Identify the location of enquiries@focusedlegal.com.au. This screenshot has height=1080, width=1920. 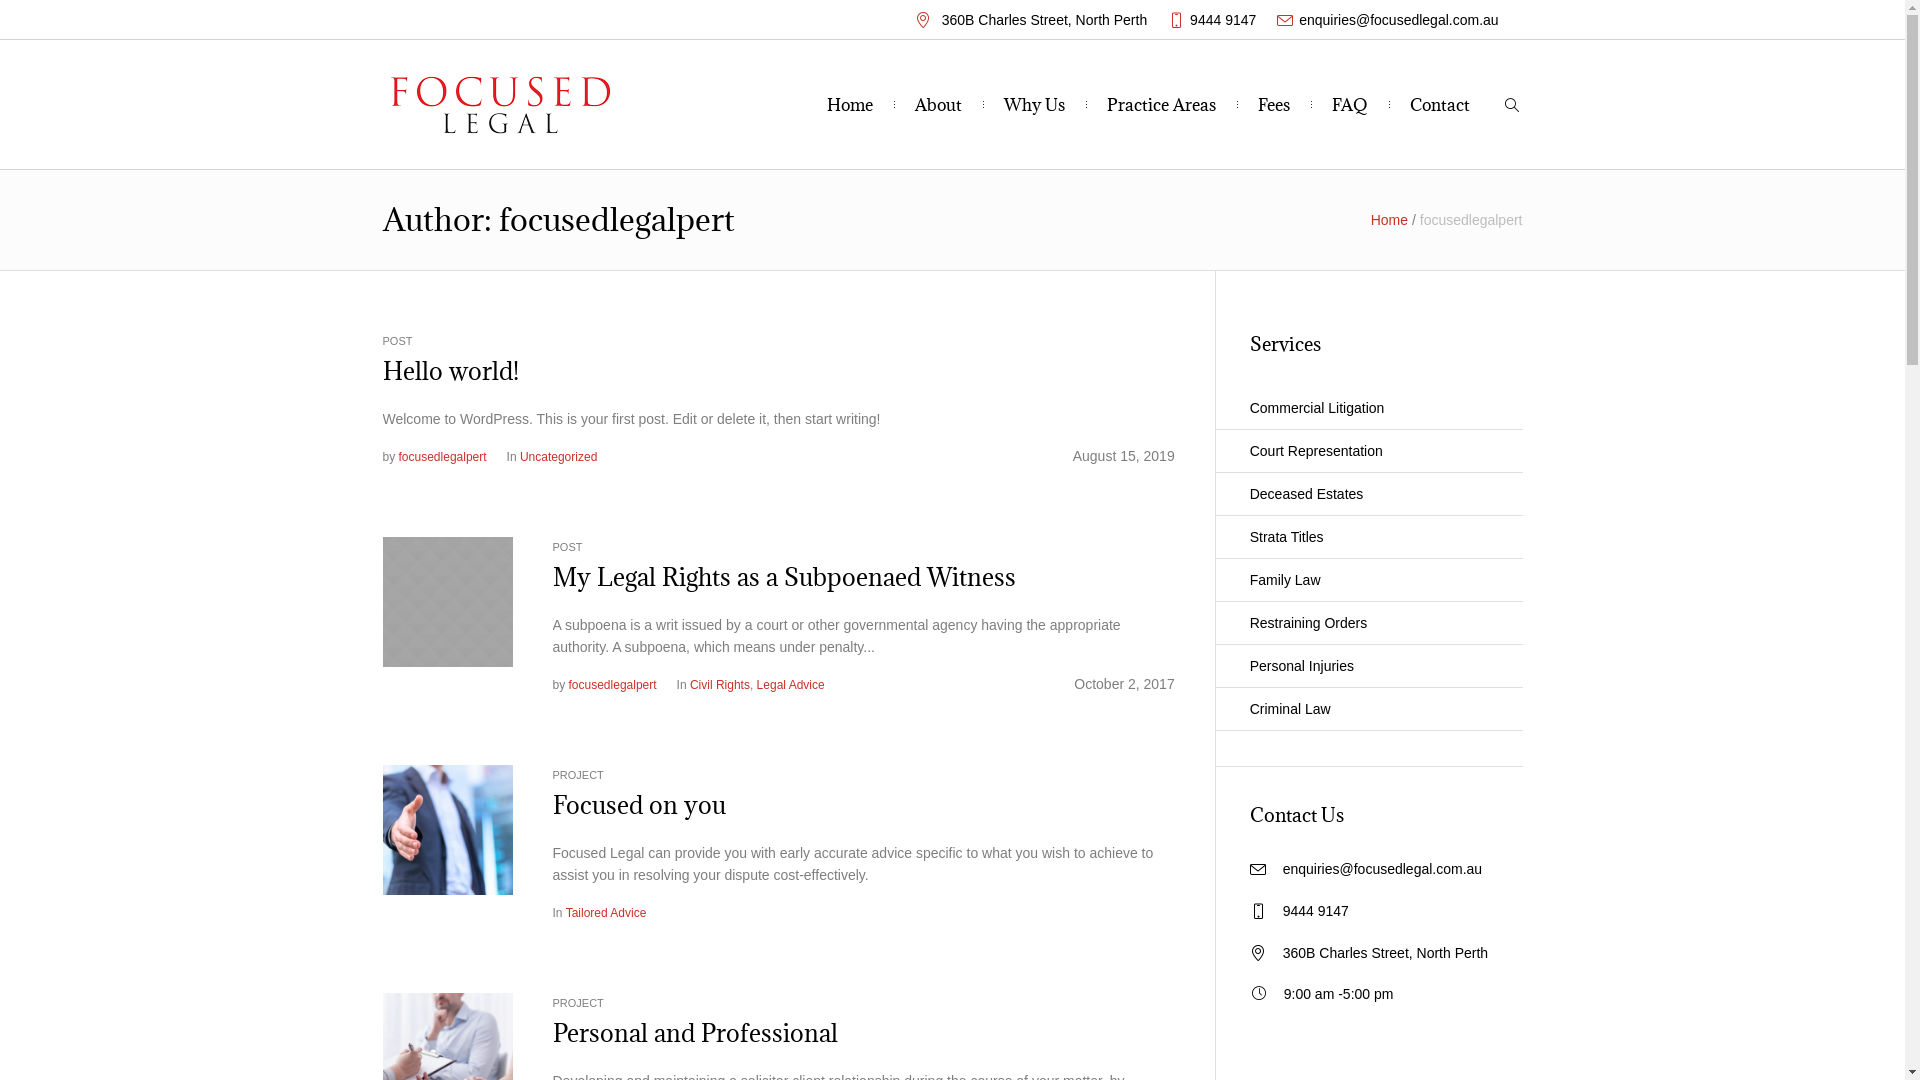
(1398, 20).